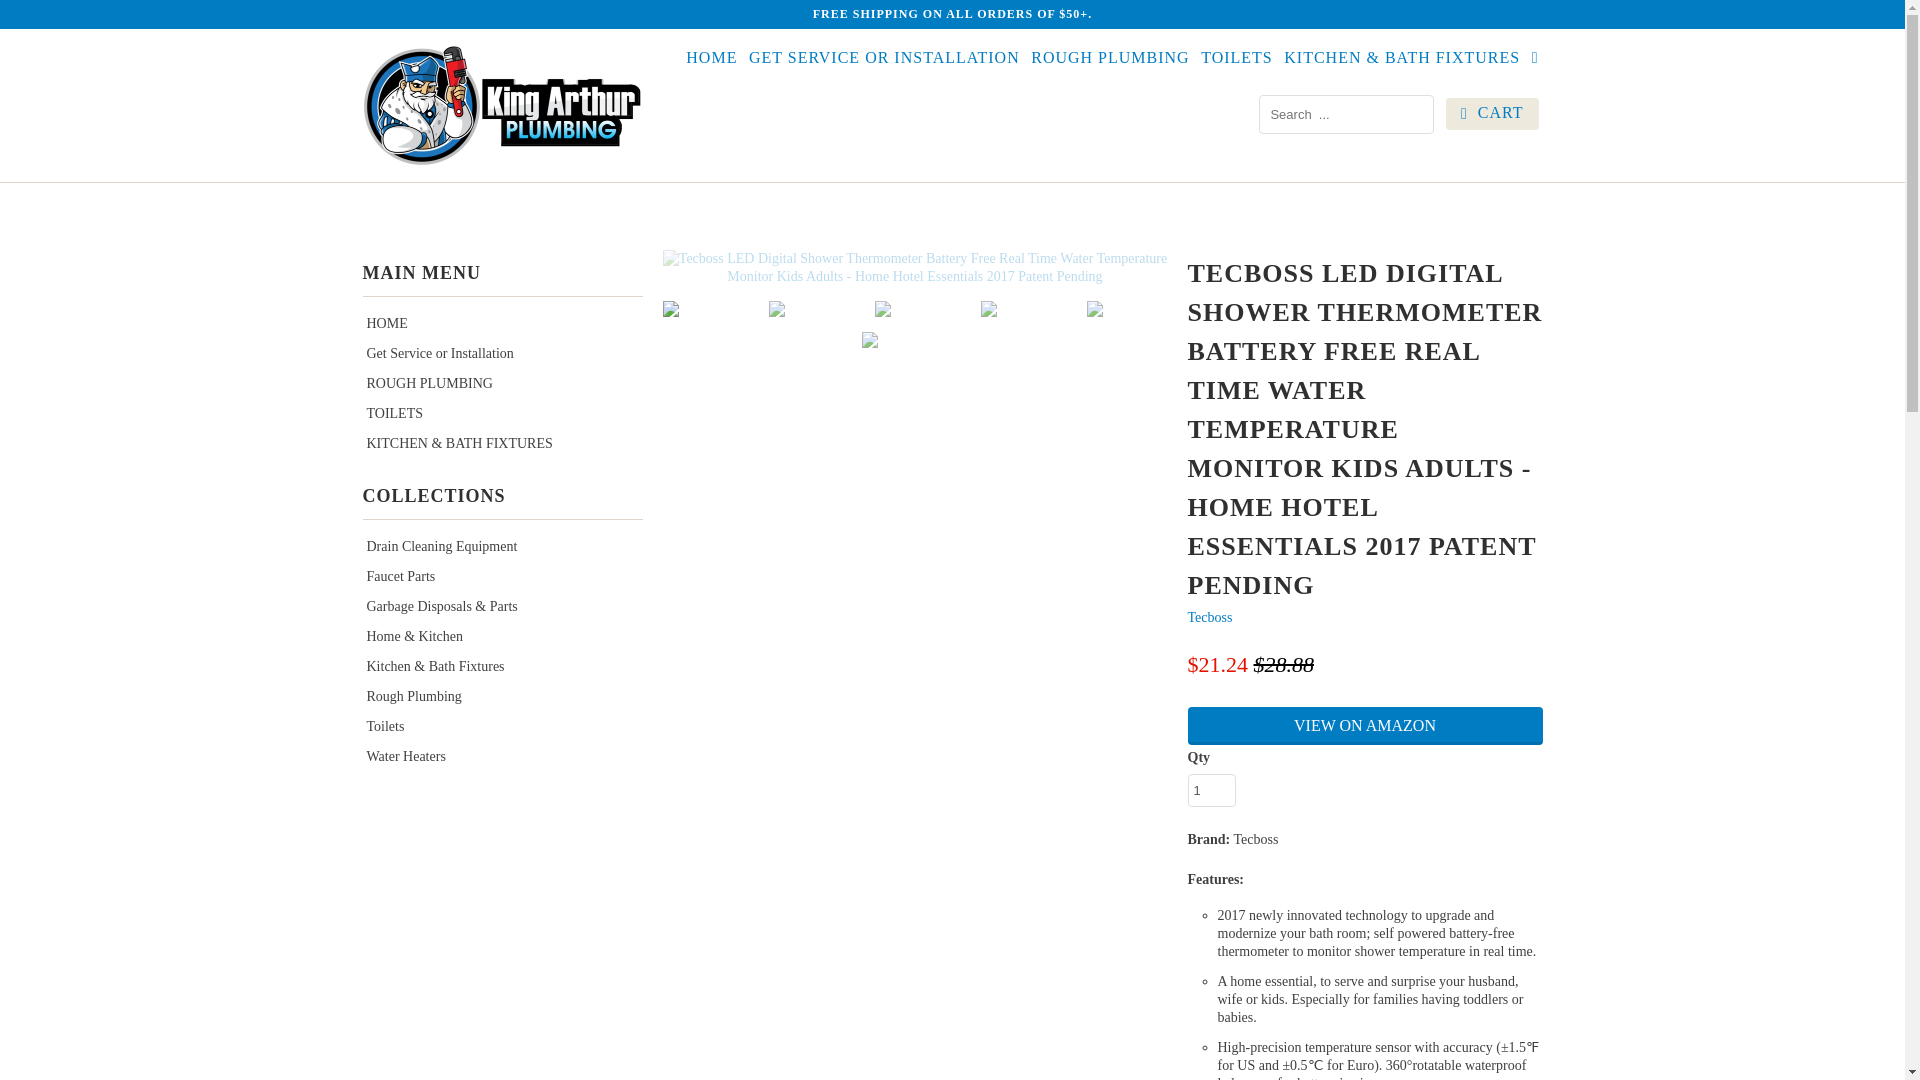 This screenshot has width=1920, height=1080. I want to click on CART, so click(1492, 114).